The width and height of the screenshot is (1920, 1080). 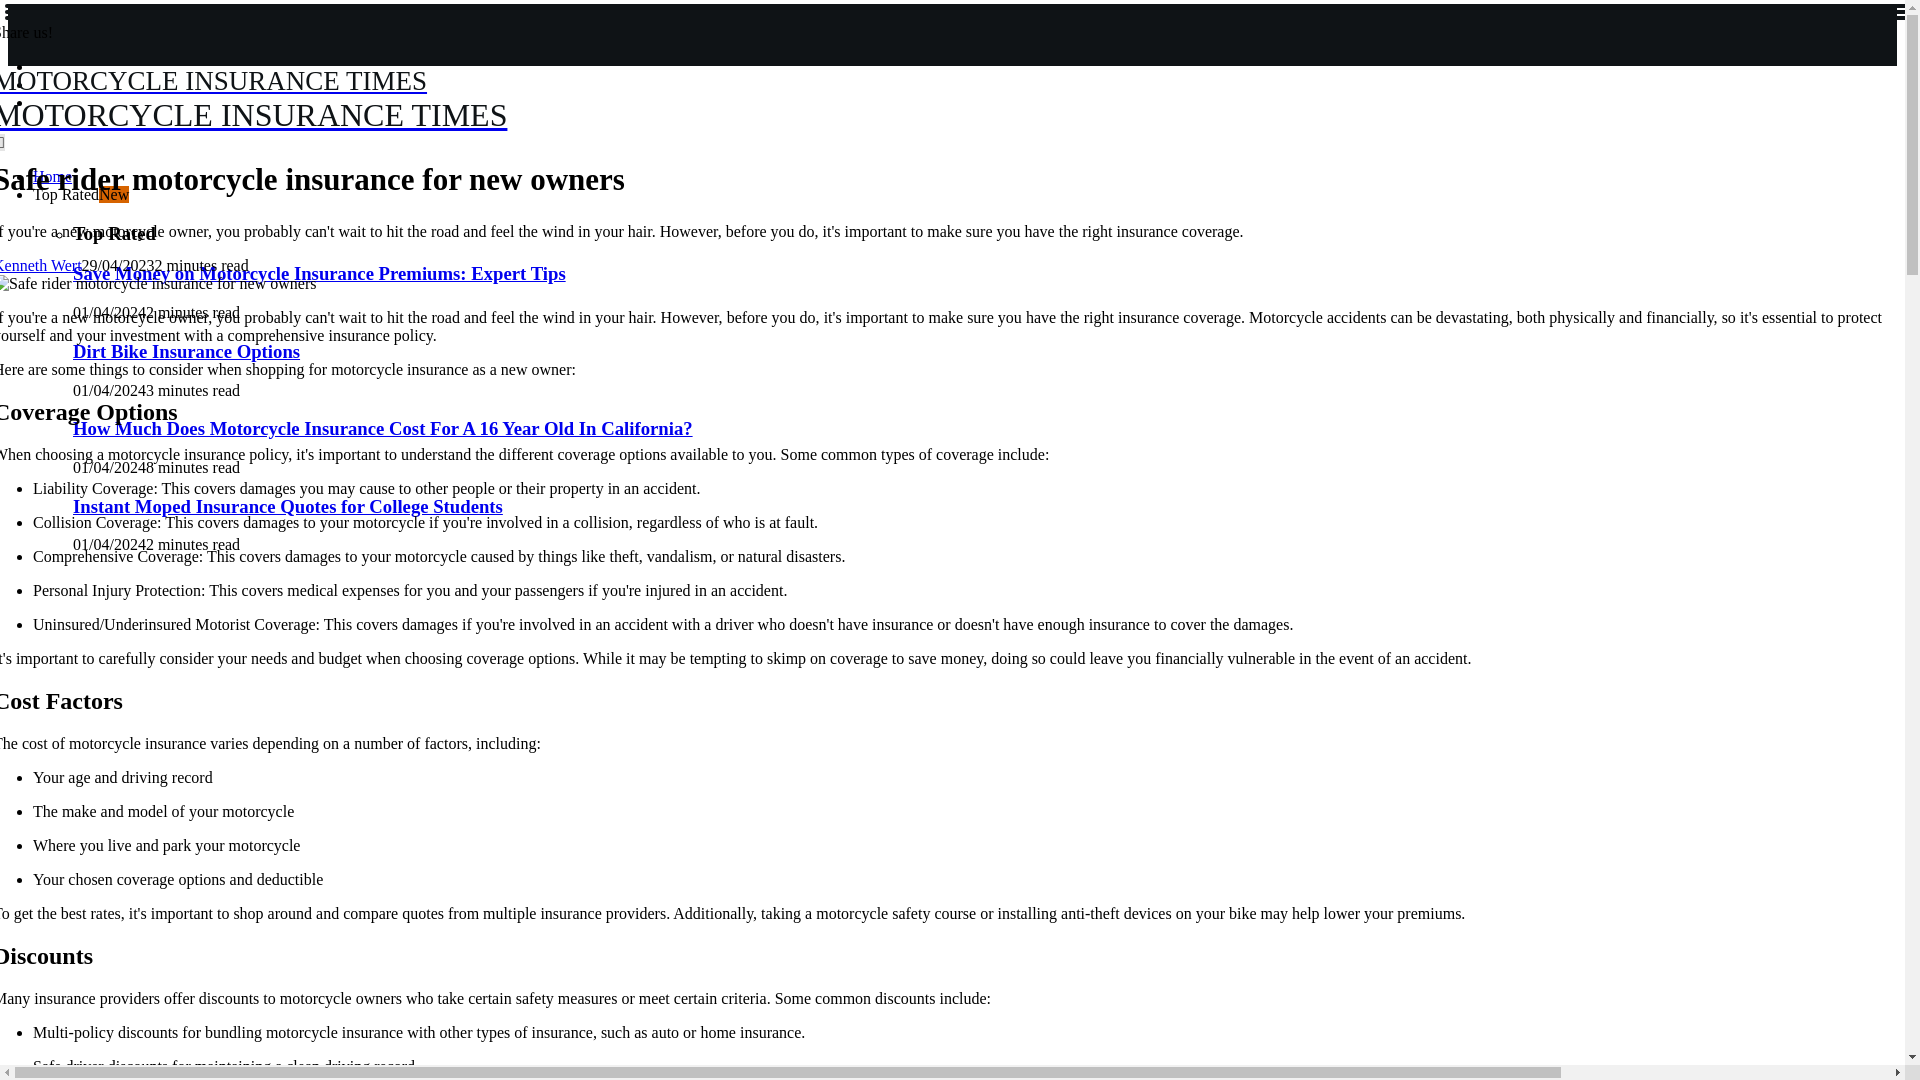 I want to click on Instant Moped Insurance Quotes for College Students, so click(x=288, y=506).